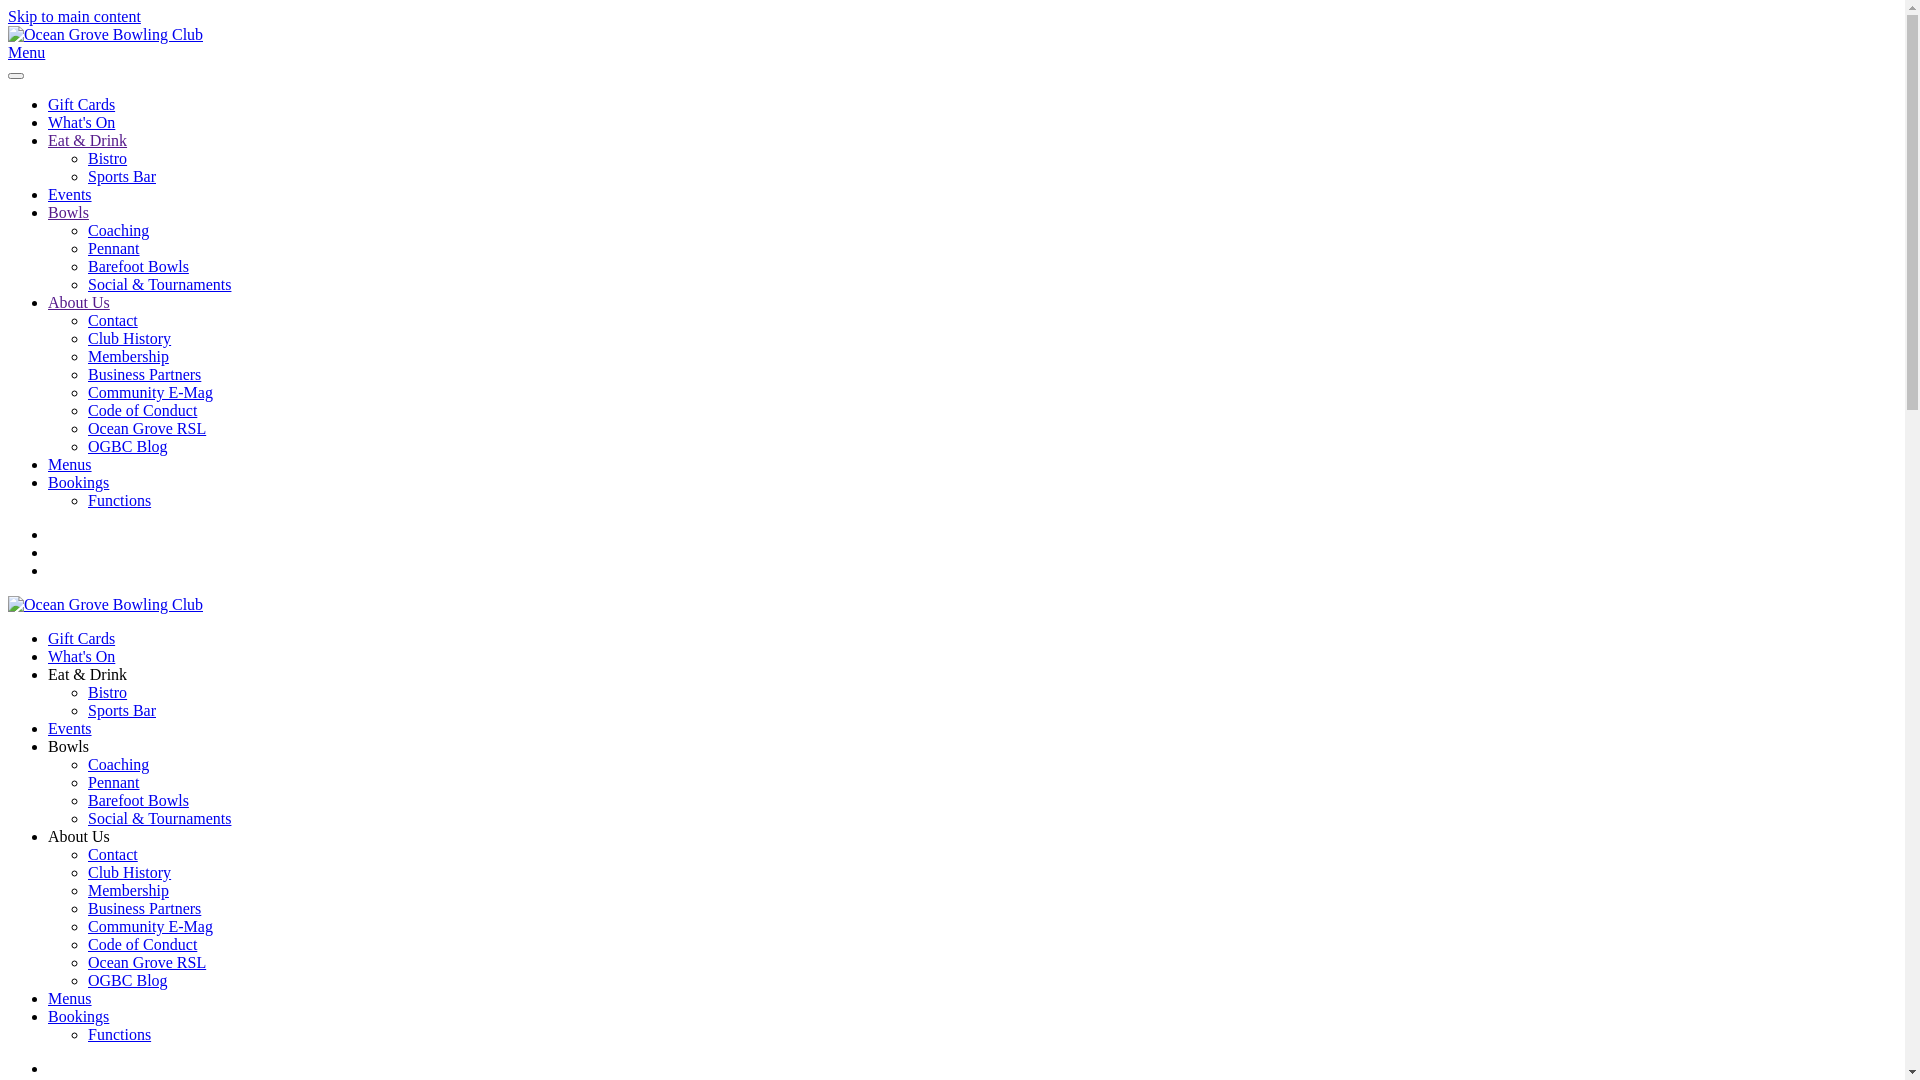  I want to click on Menu, so click(952, 53).